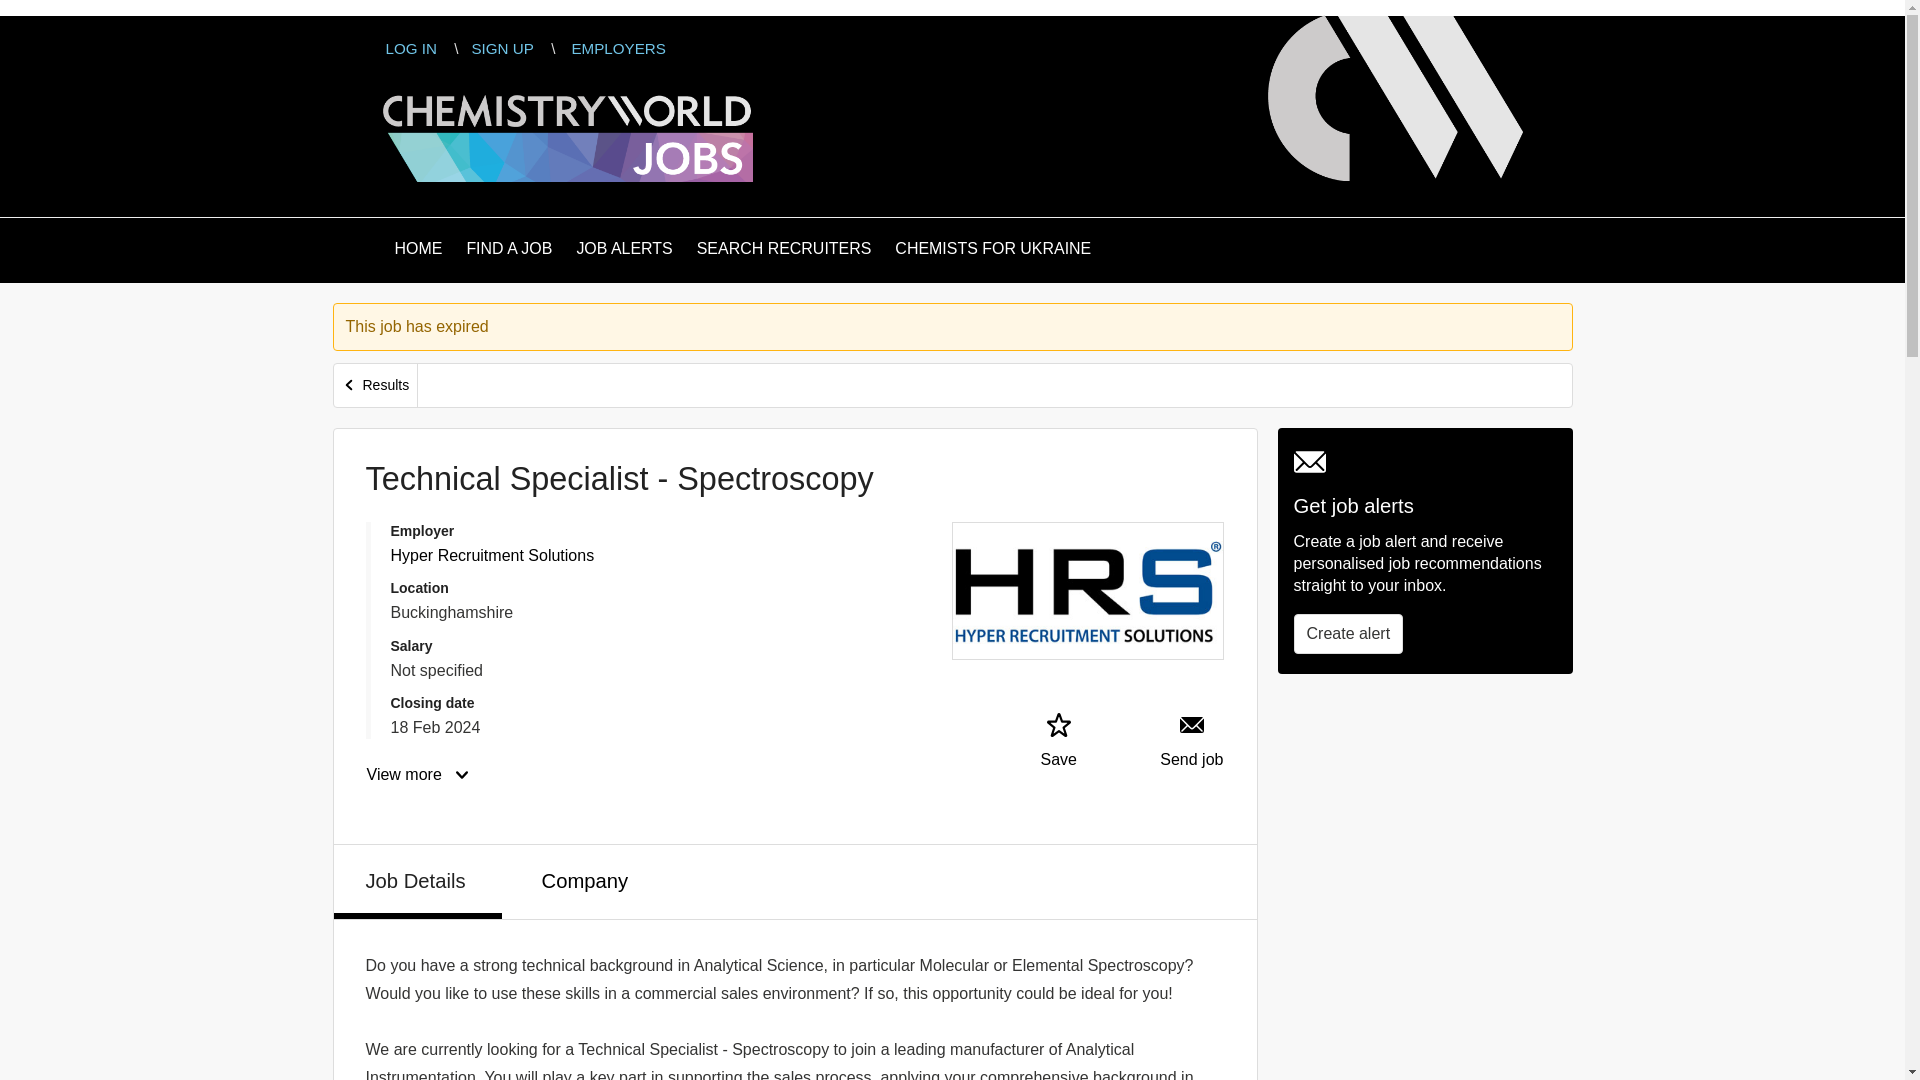  I want to click on LOG IN, so click(410, 48).